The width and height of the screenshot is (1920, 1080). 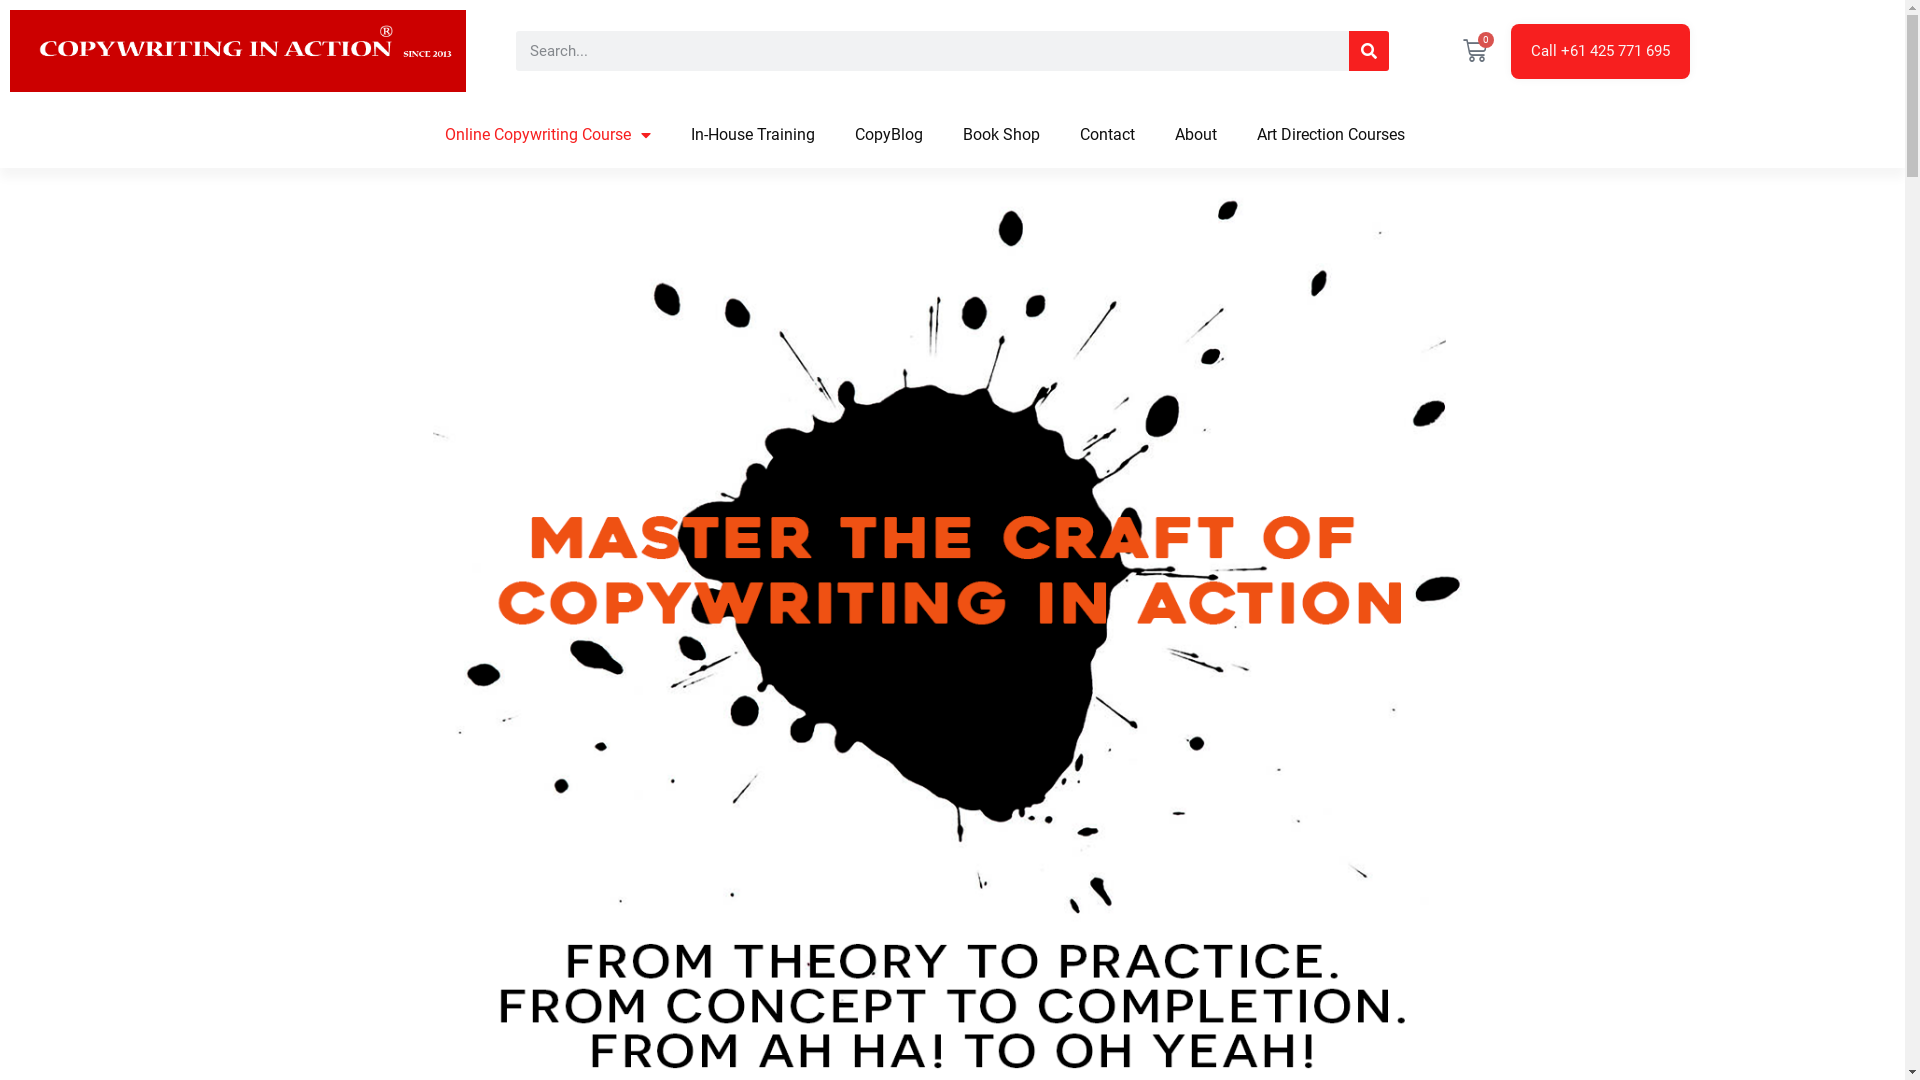 I want to click on Call +61 425 771 695, so click(x=1600, y=52).